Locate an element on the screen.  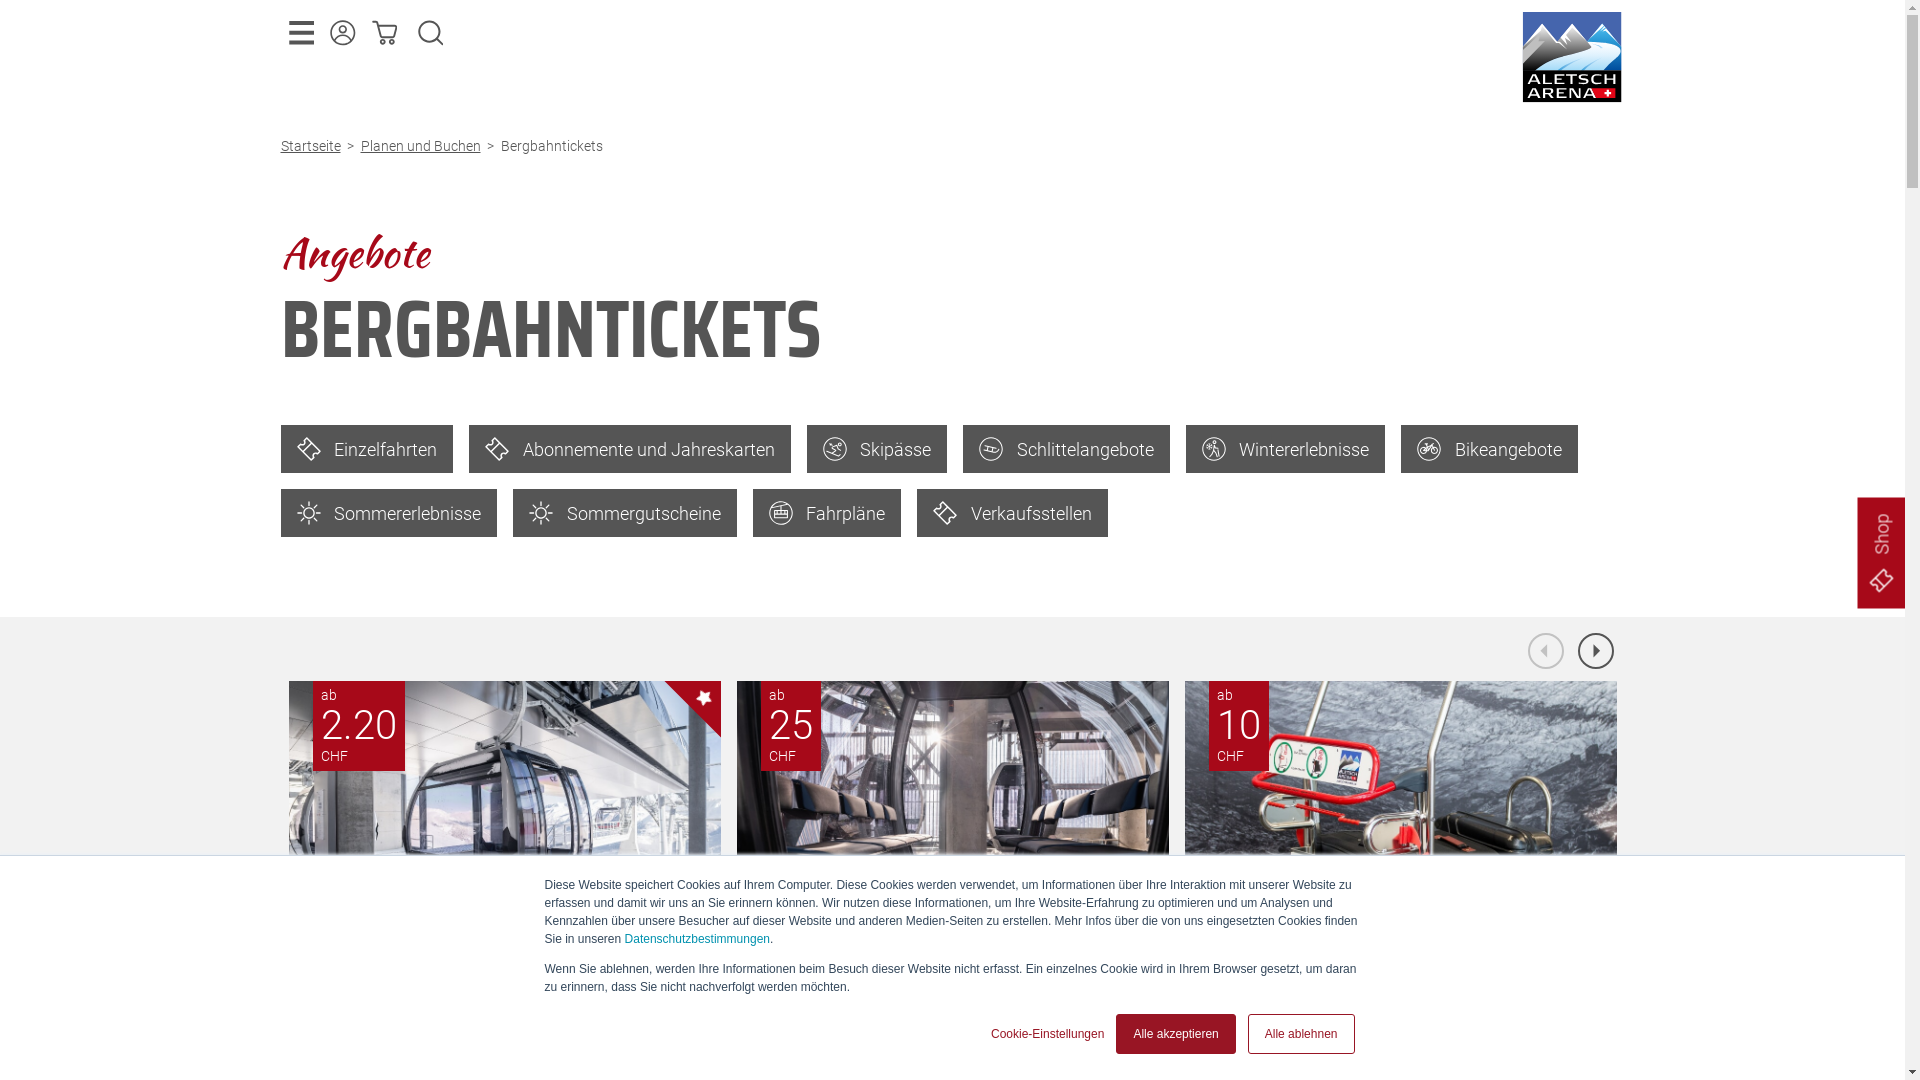
Sommergutscheine is located at coordinates (625, 513).